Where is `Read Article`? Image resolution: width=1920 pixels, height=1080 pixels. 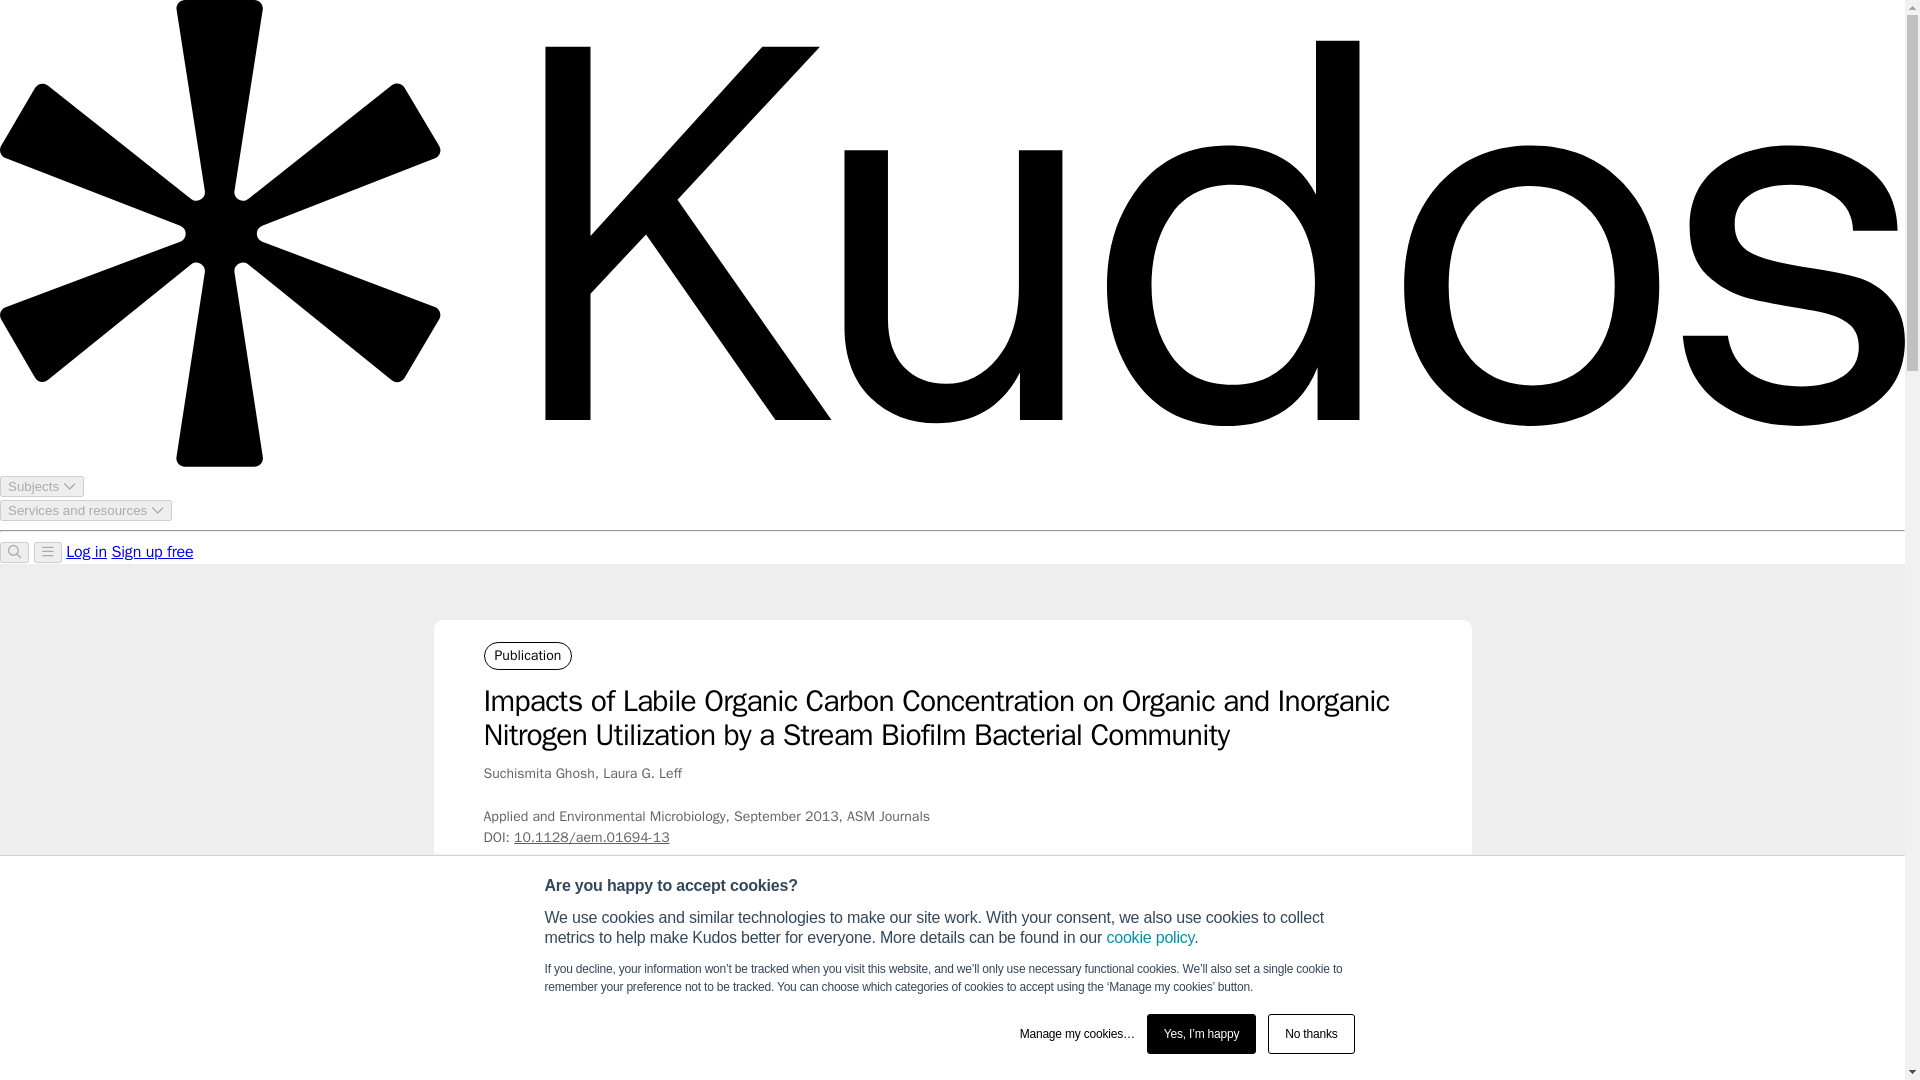
Read Article is located at coordinates (1316, 1028).